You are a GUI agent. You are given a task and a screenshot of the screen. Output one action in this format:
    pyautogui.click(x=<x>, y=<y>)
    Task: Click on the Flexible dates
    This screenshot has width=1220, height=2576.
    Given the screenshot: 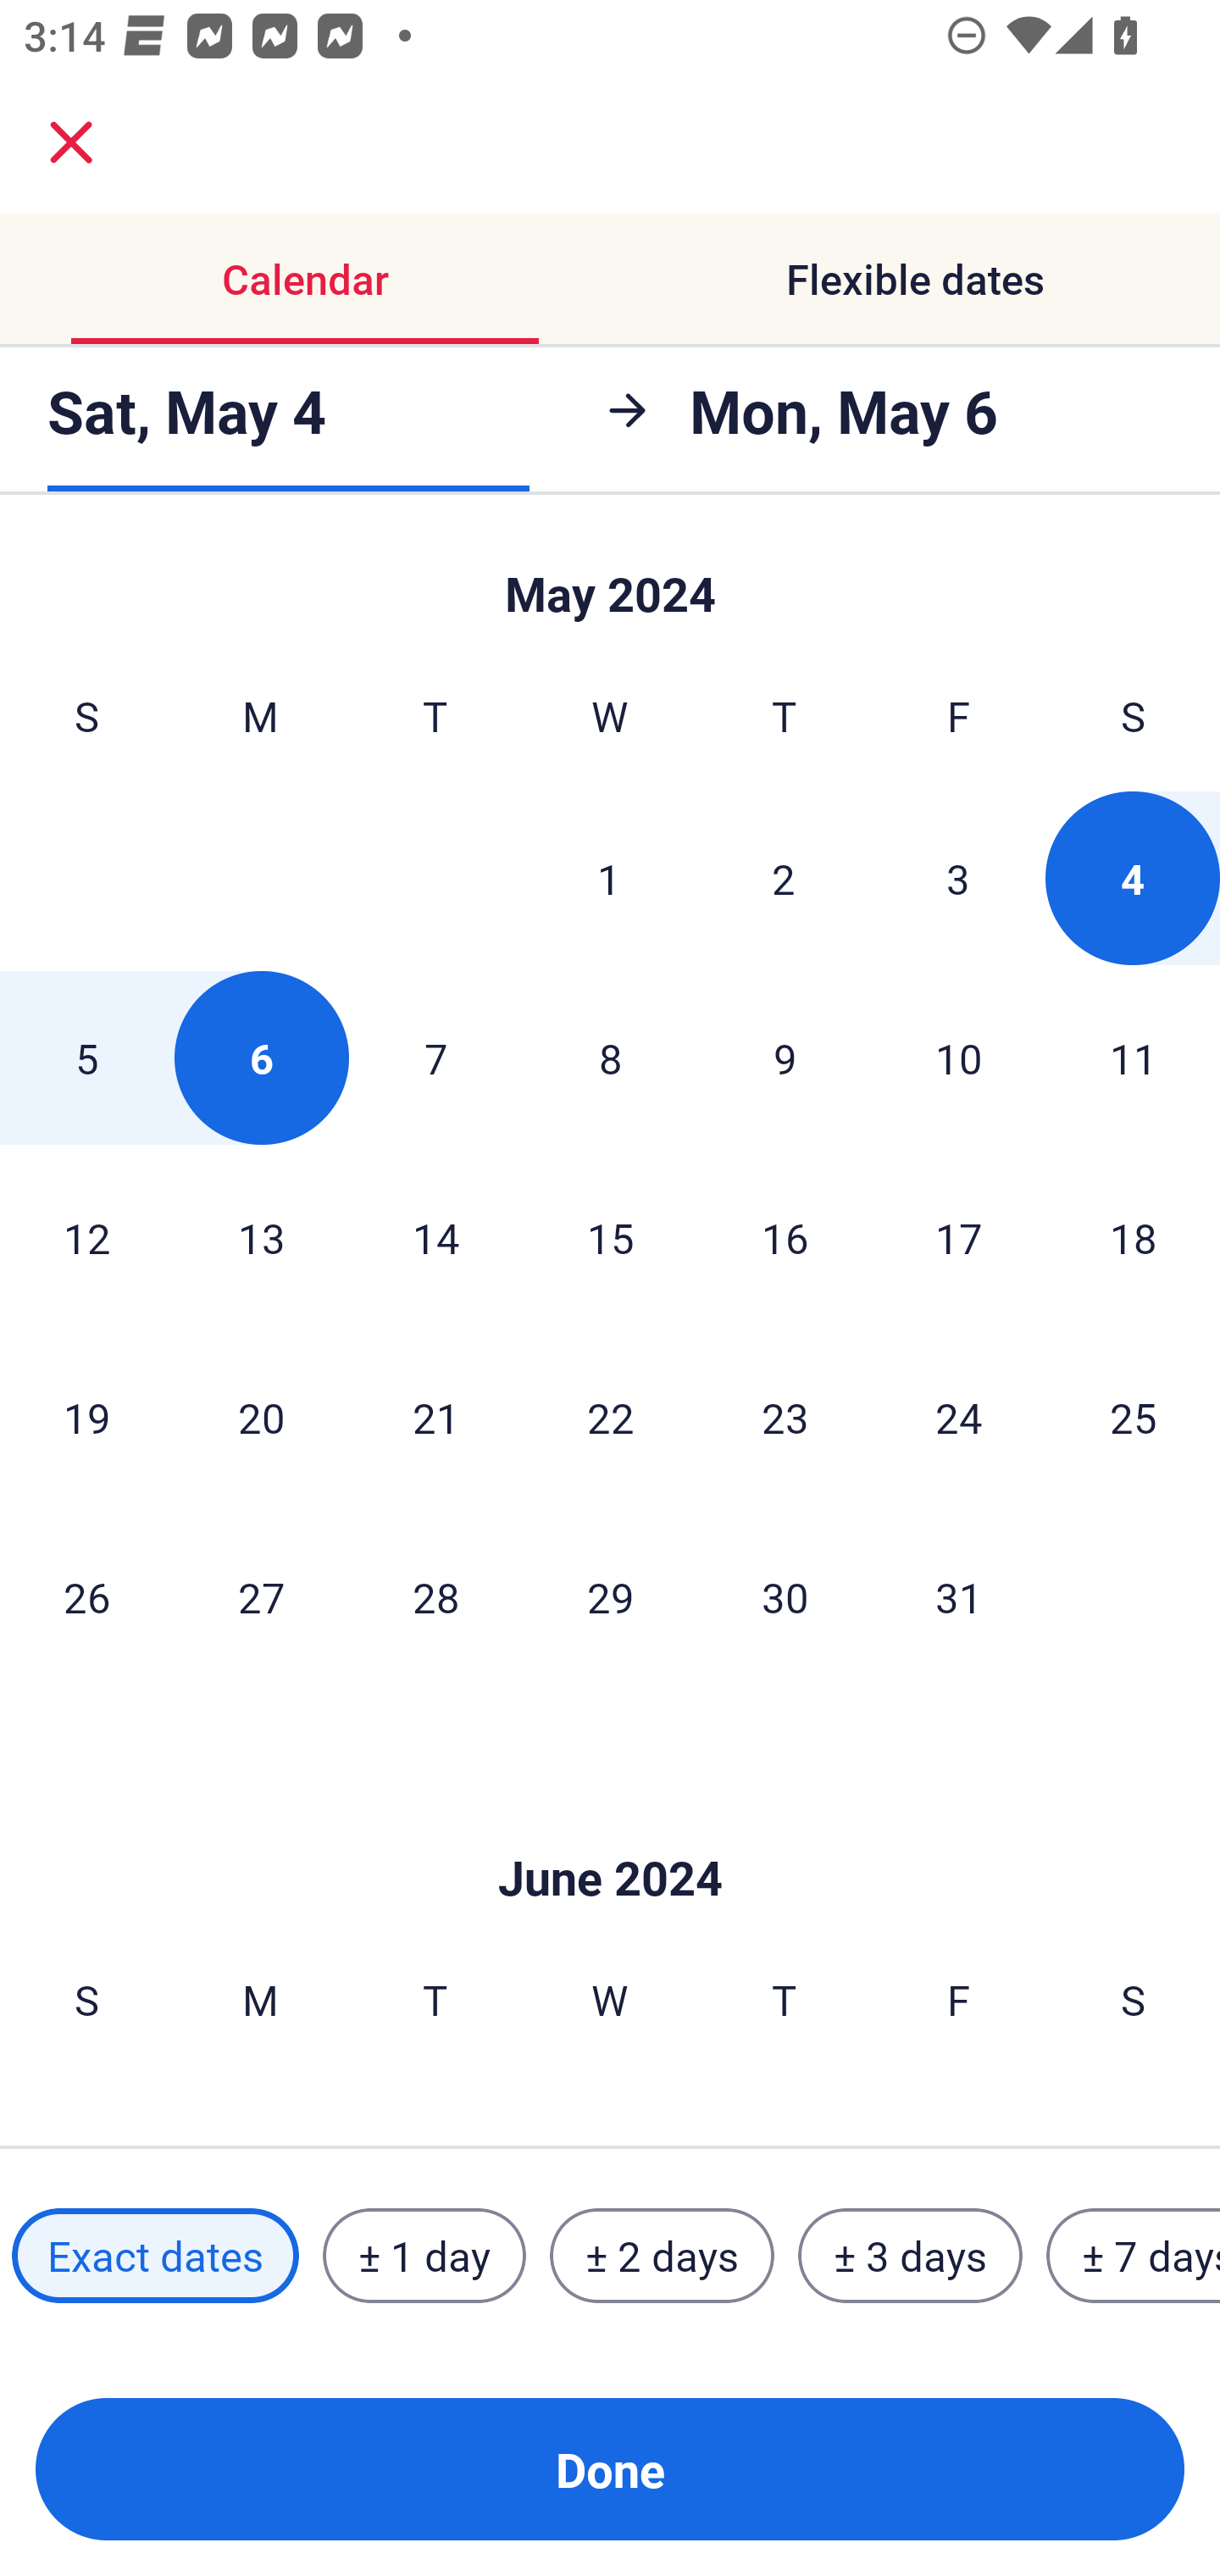 What is the action you would take?
    pyautogui.click(x=915, y=280)
    